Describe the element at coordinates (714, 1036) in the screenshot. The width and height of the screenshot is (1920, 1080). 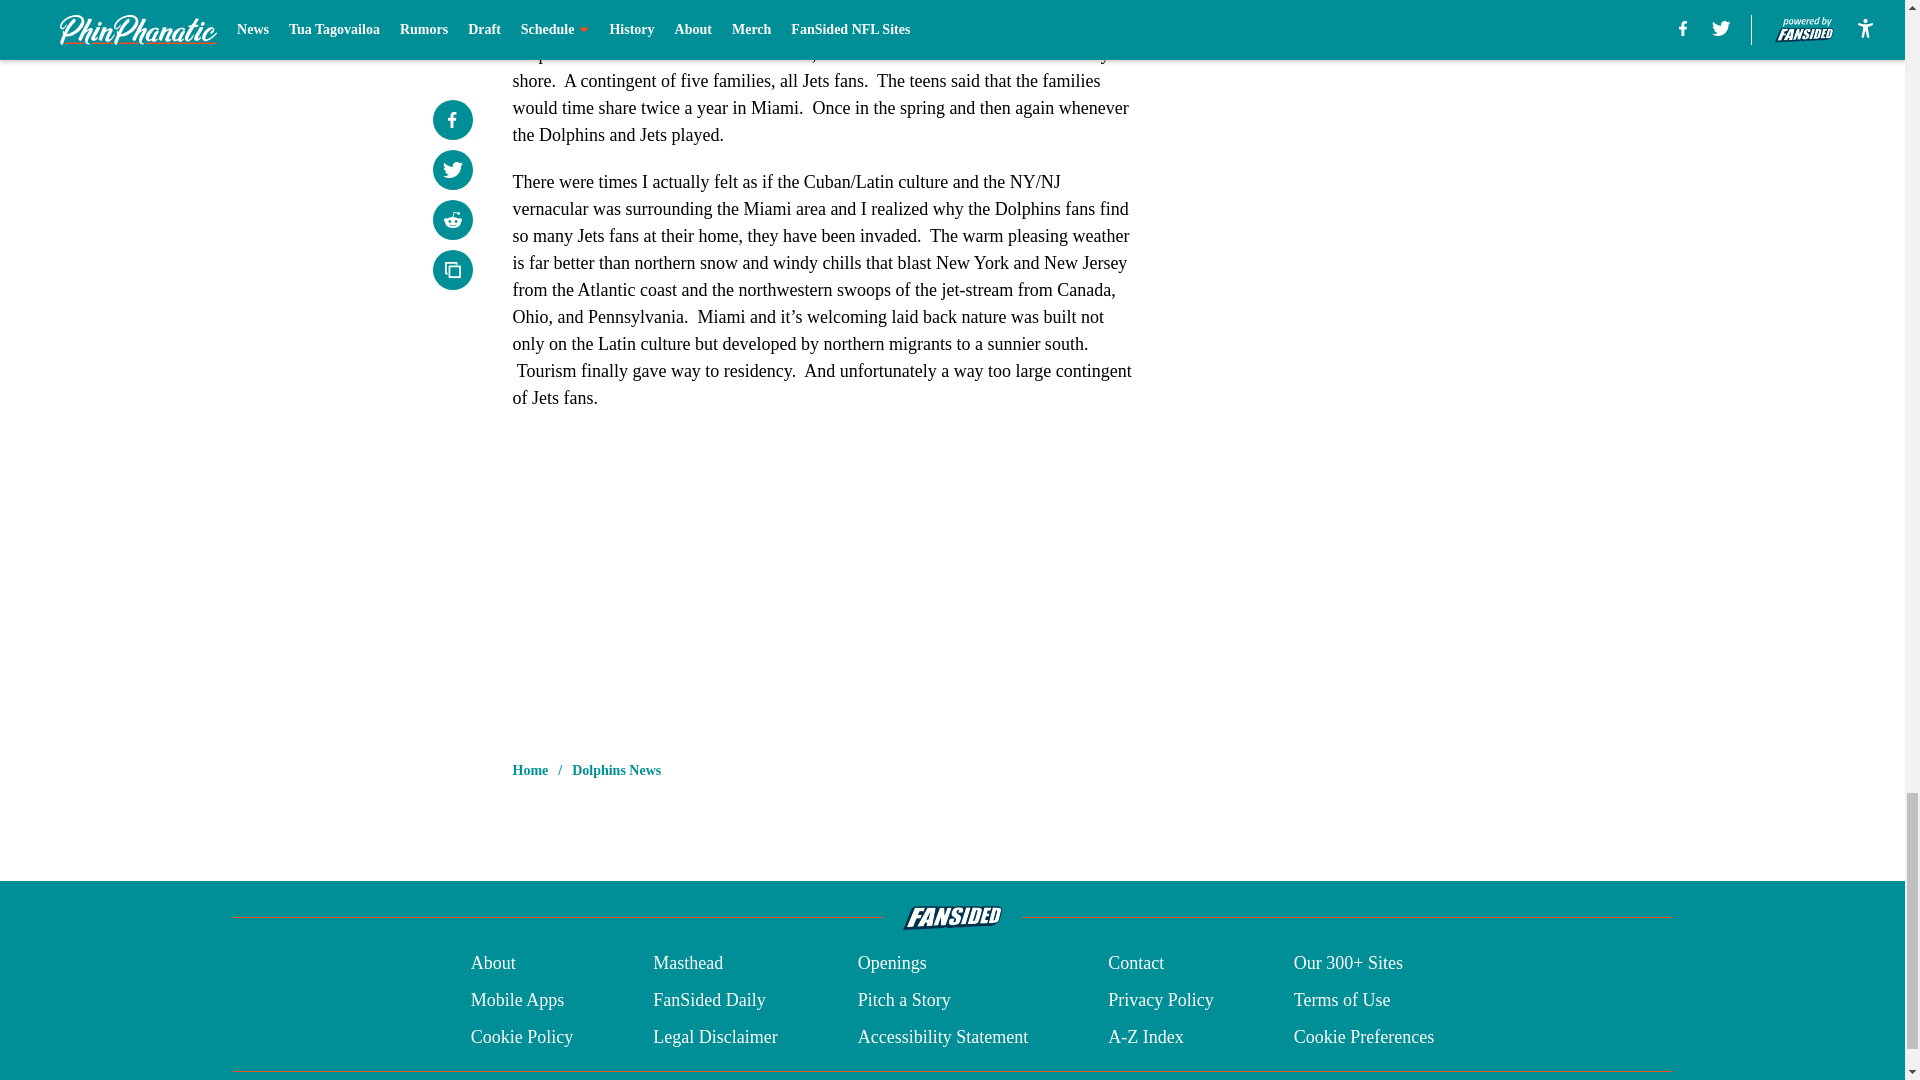
I see `Legal Disclaimer` at that location.